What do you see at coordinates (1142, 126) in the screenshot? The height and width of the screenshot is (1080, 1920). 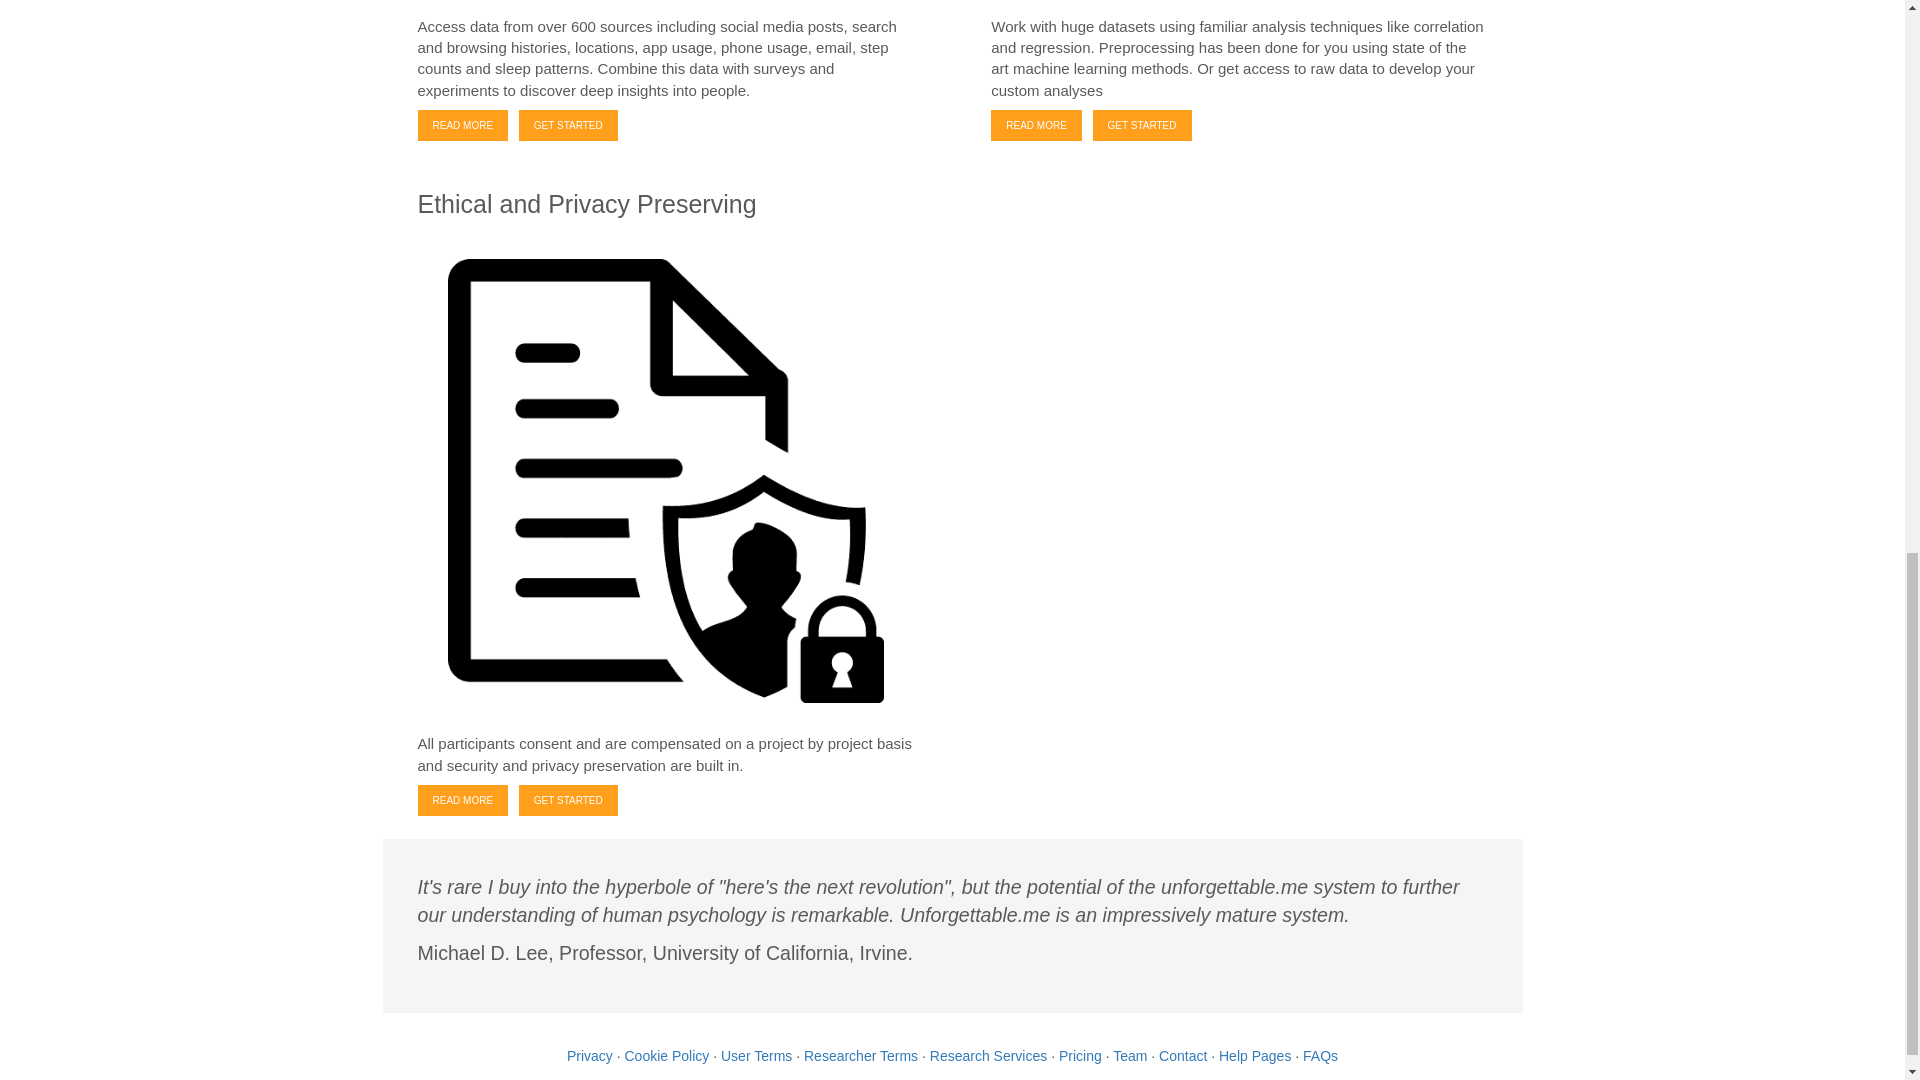 I see `GET STARTED` at bounding box center [1142, 126].